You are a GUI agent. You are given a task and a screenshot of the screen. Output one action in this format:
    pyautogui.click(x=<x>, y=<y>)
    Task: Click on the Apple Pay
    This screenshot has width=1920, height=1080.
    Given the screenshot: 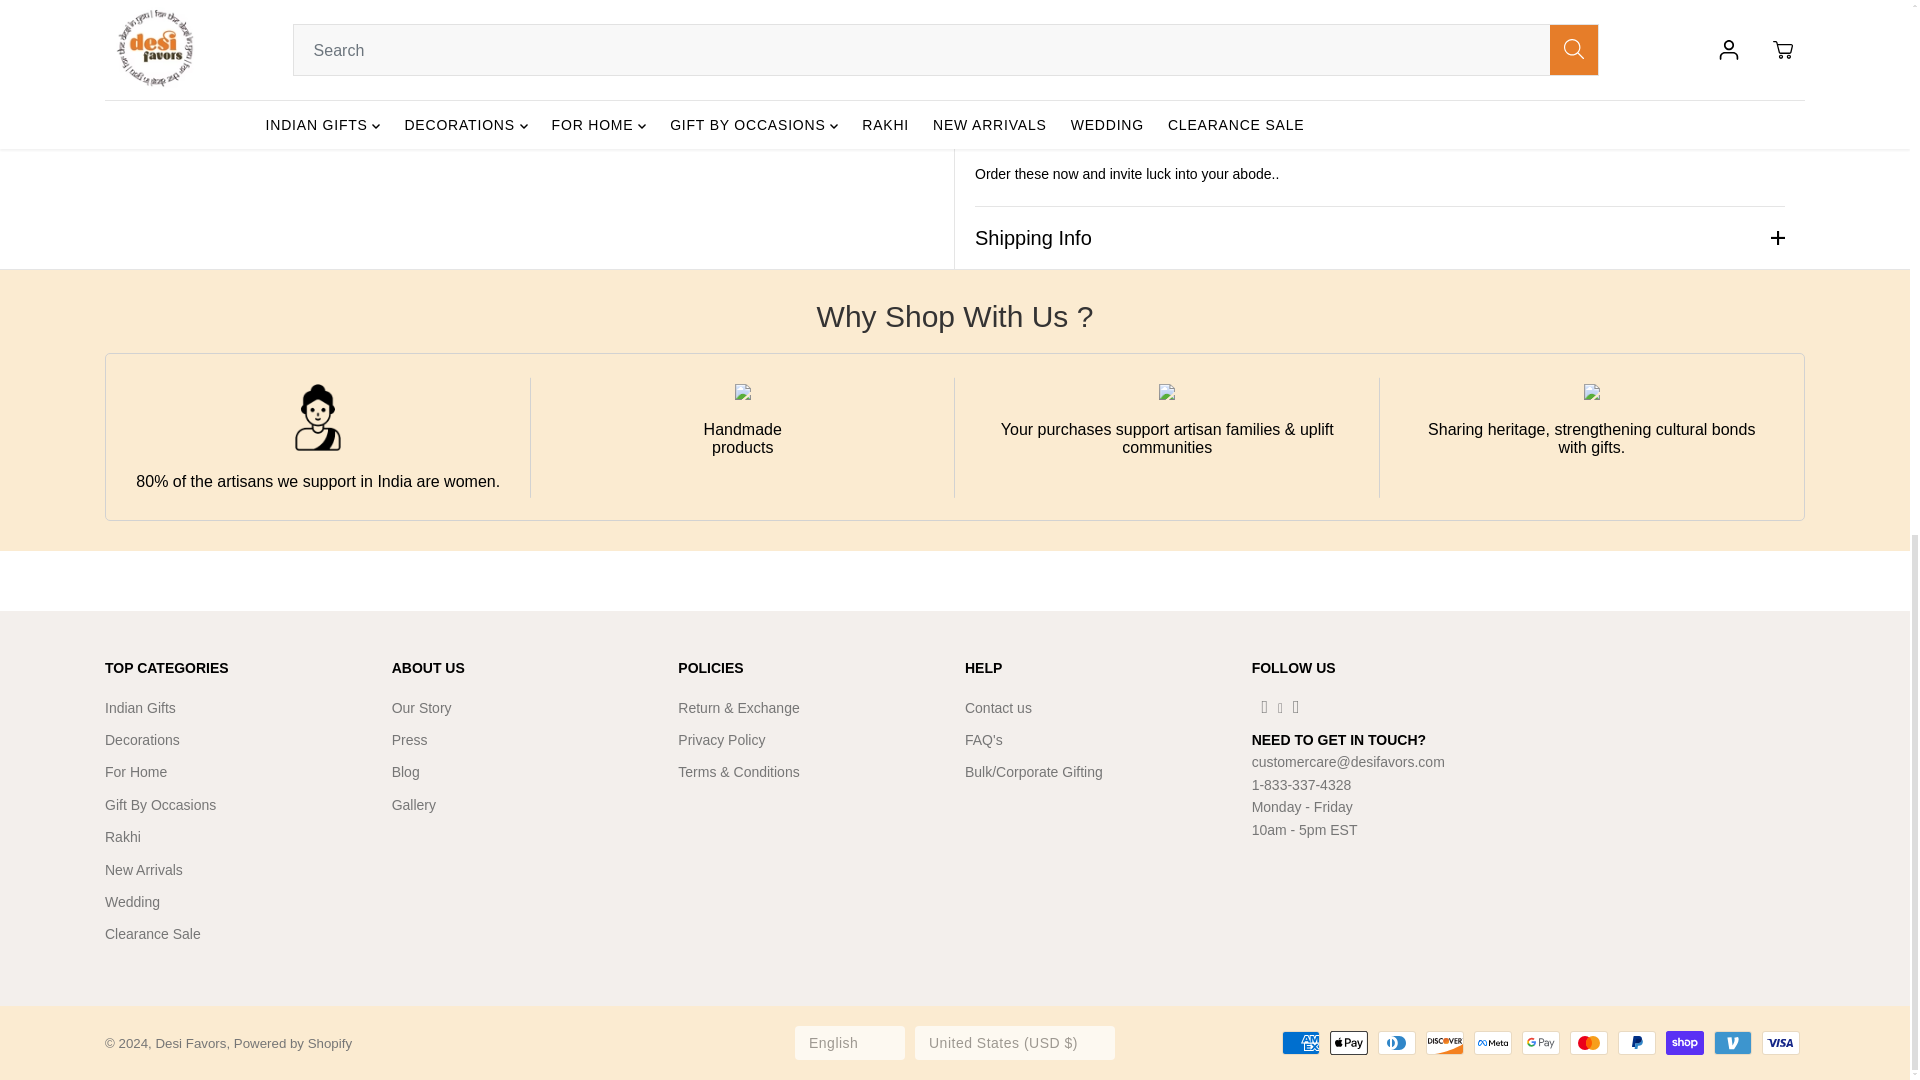 What is the action you would take?
    pyautogui.click(x=1348, y=1043)
    